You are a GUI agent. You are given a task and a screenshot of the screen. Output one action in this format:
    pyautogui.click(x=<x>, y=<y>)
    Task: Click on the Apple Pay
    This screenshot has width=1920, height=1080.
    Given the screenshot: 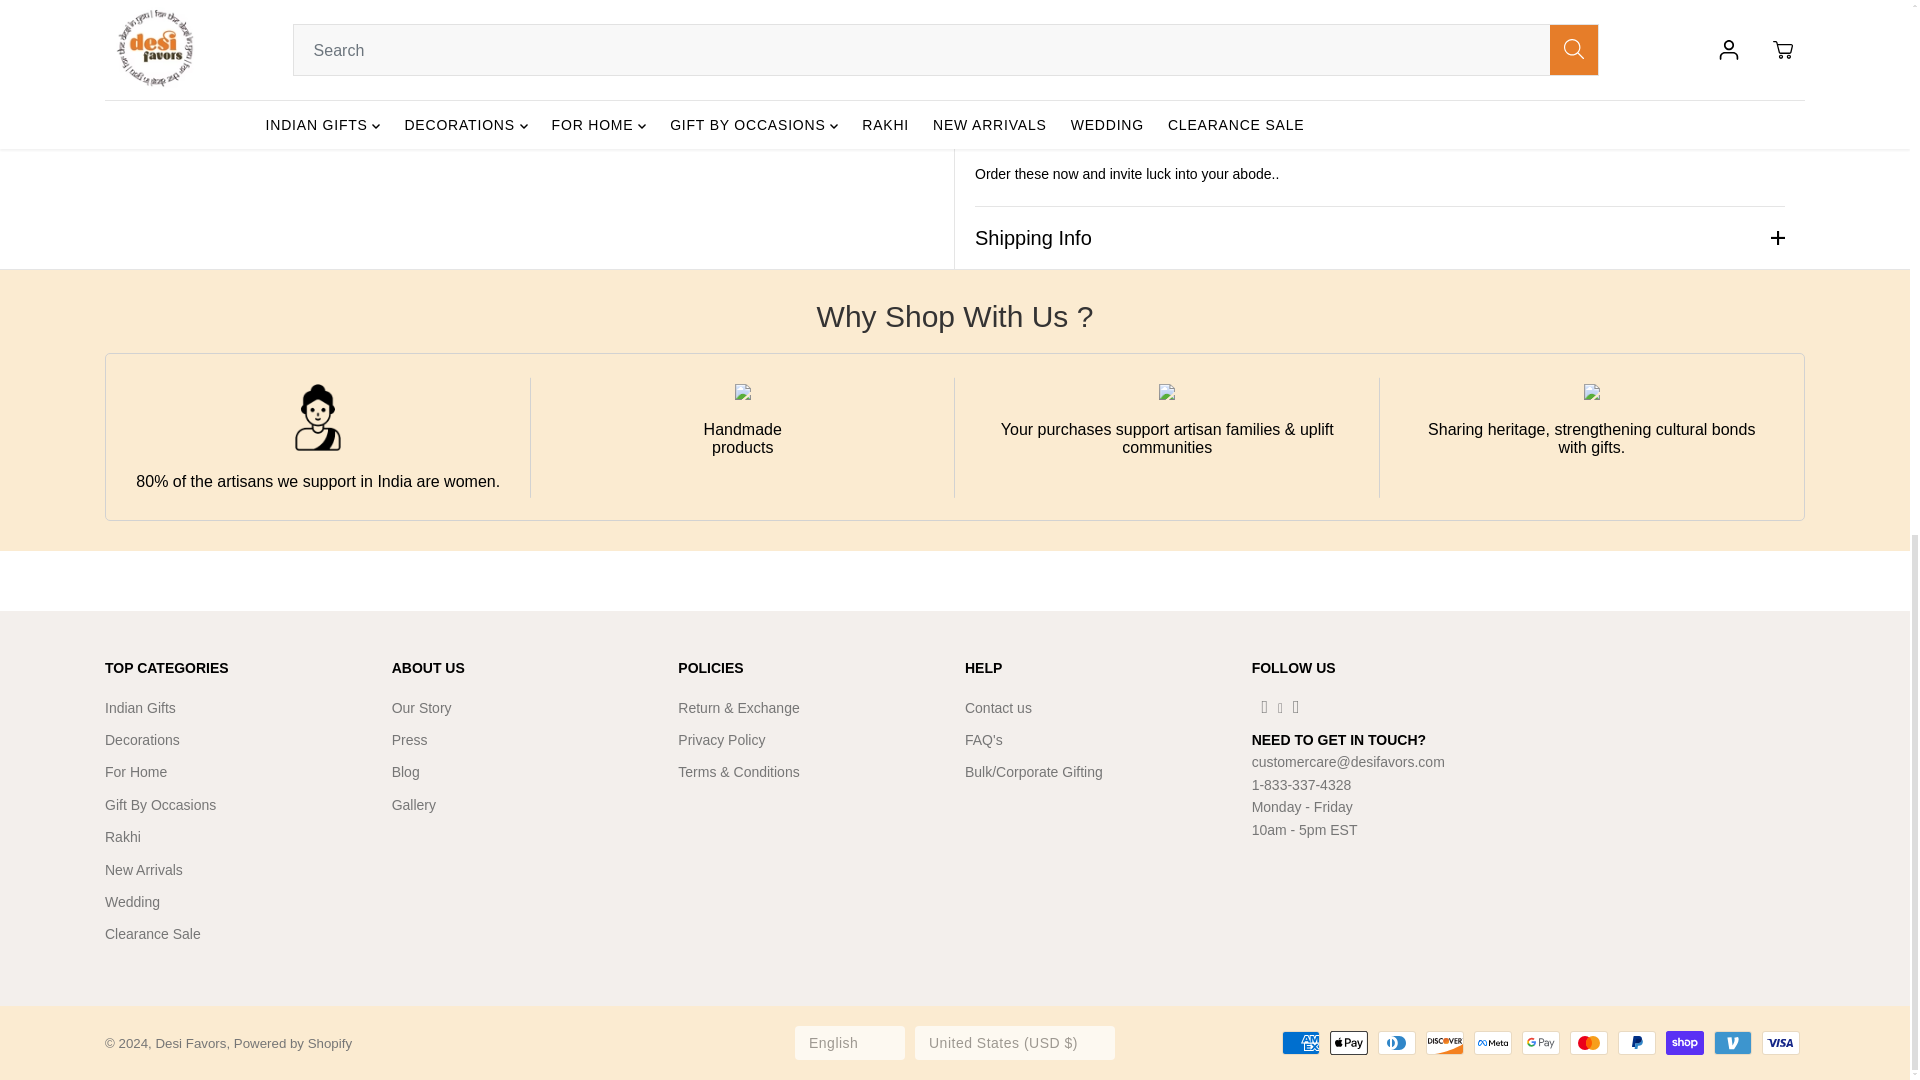 What is the action you would take?
    pyautogui.click(x=1348, y=1043)
    